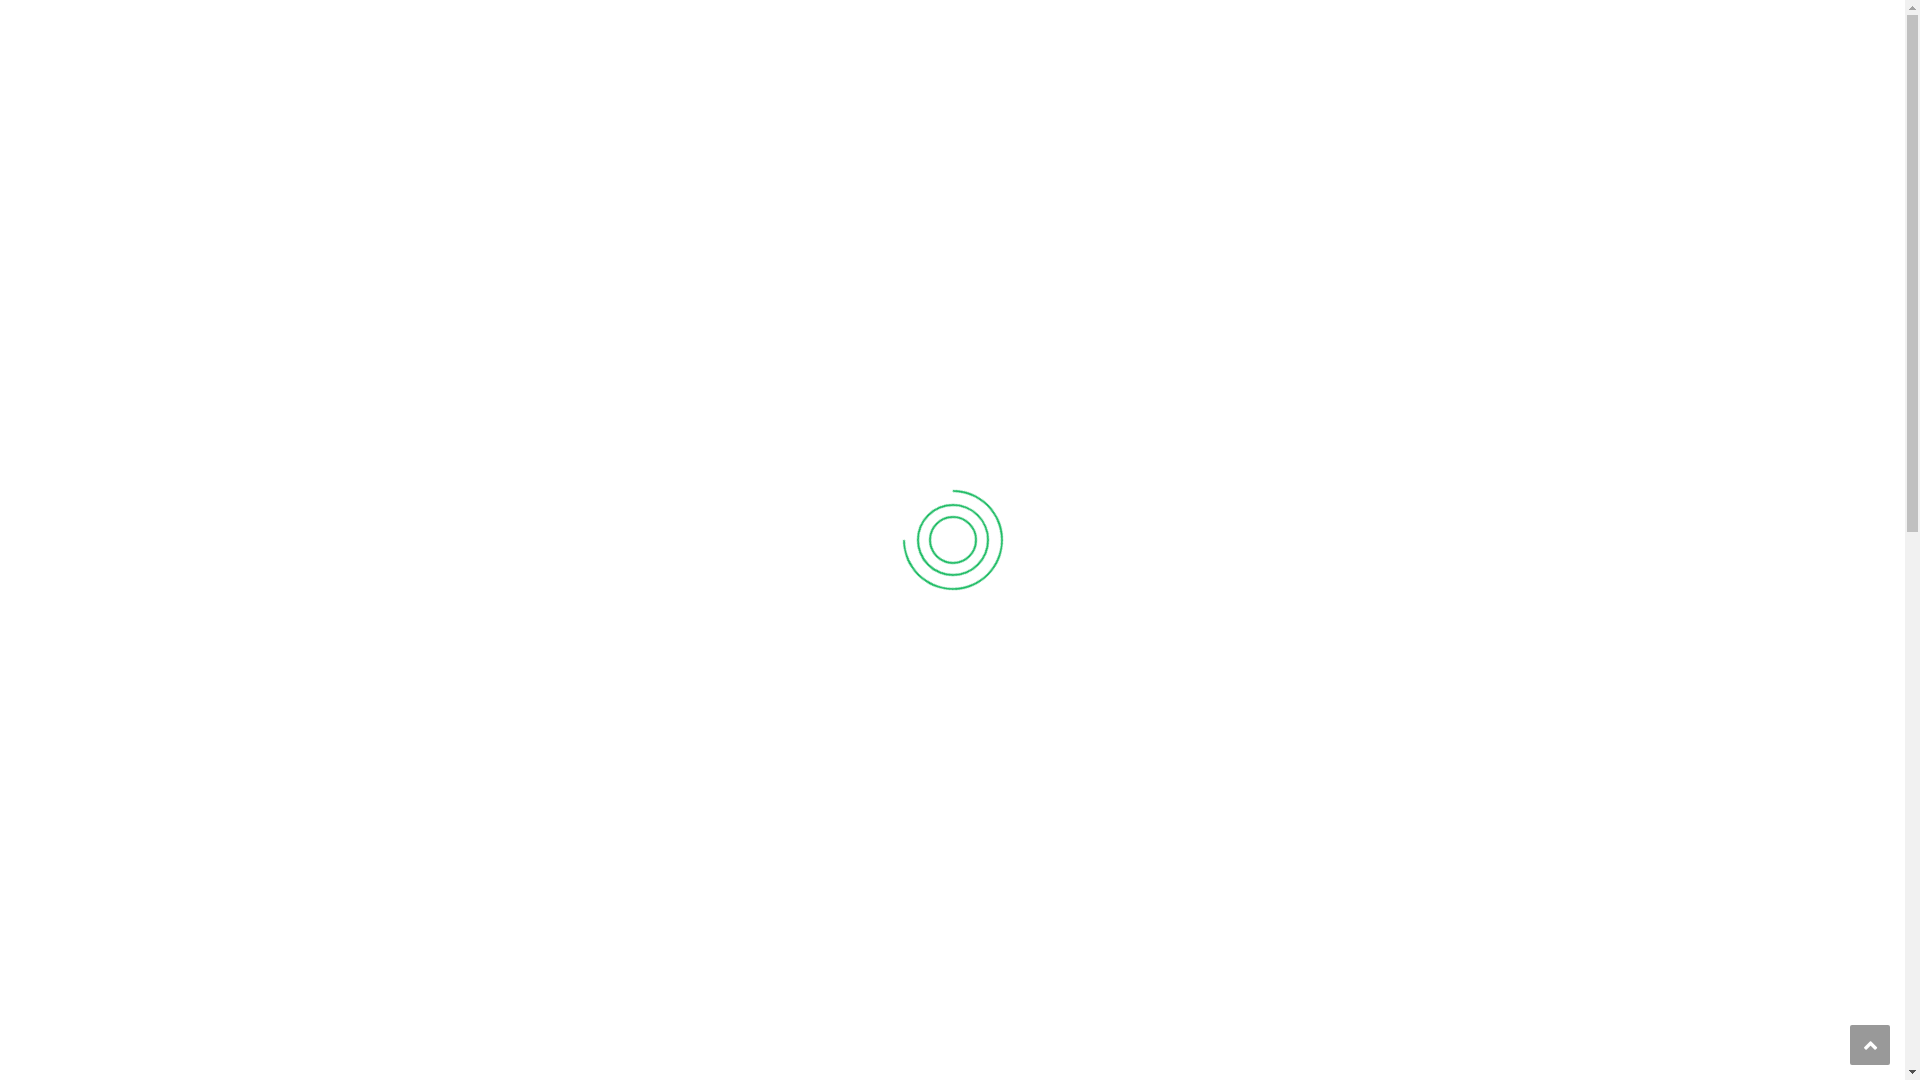 The height and width of the screenshot is (1080, 1920). What do you see at coordinates (752, 709) in the screenshot?
I see `The Complimentary Client Review` at bounding box center [752, 709].